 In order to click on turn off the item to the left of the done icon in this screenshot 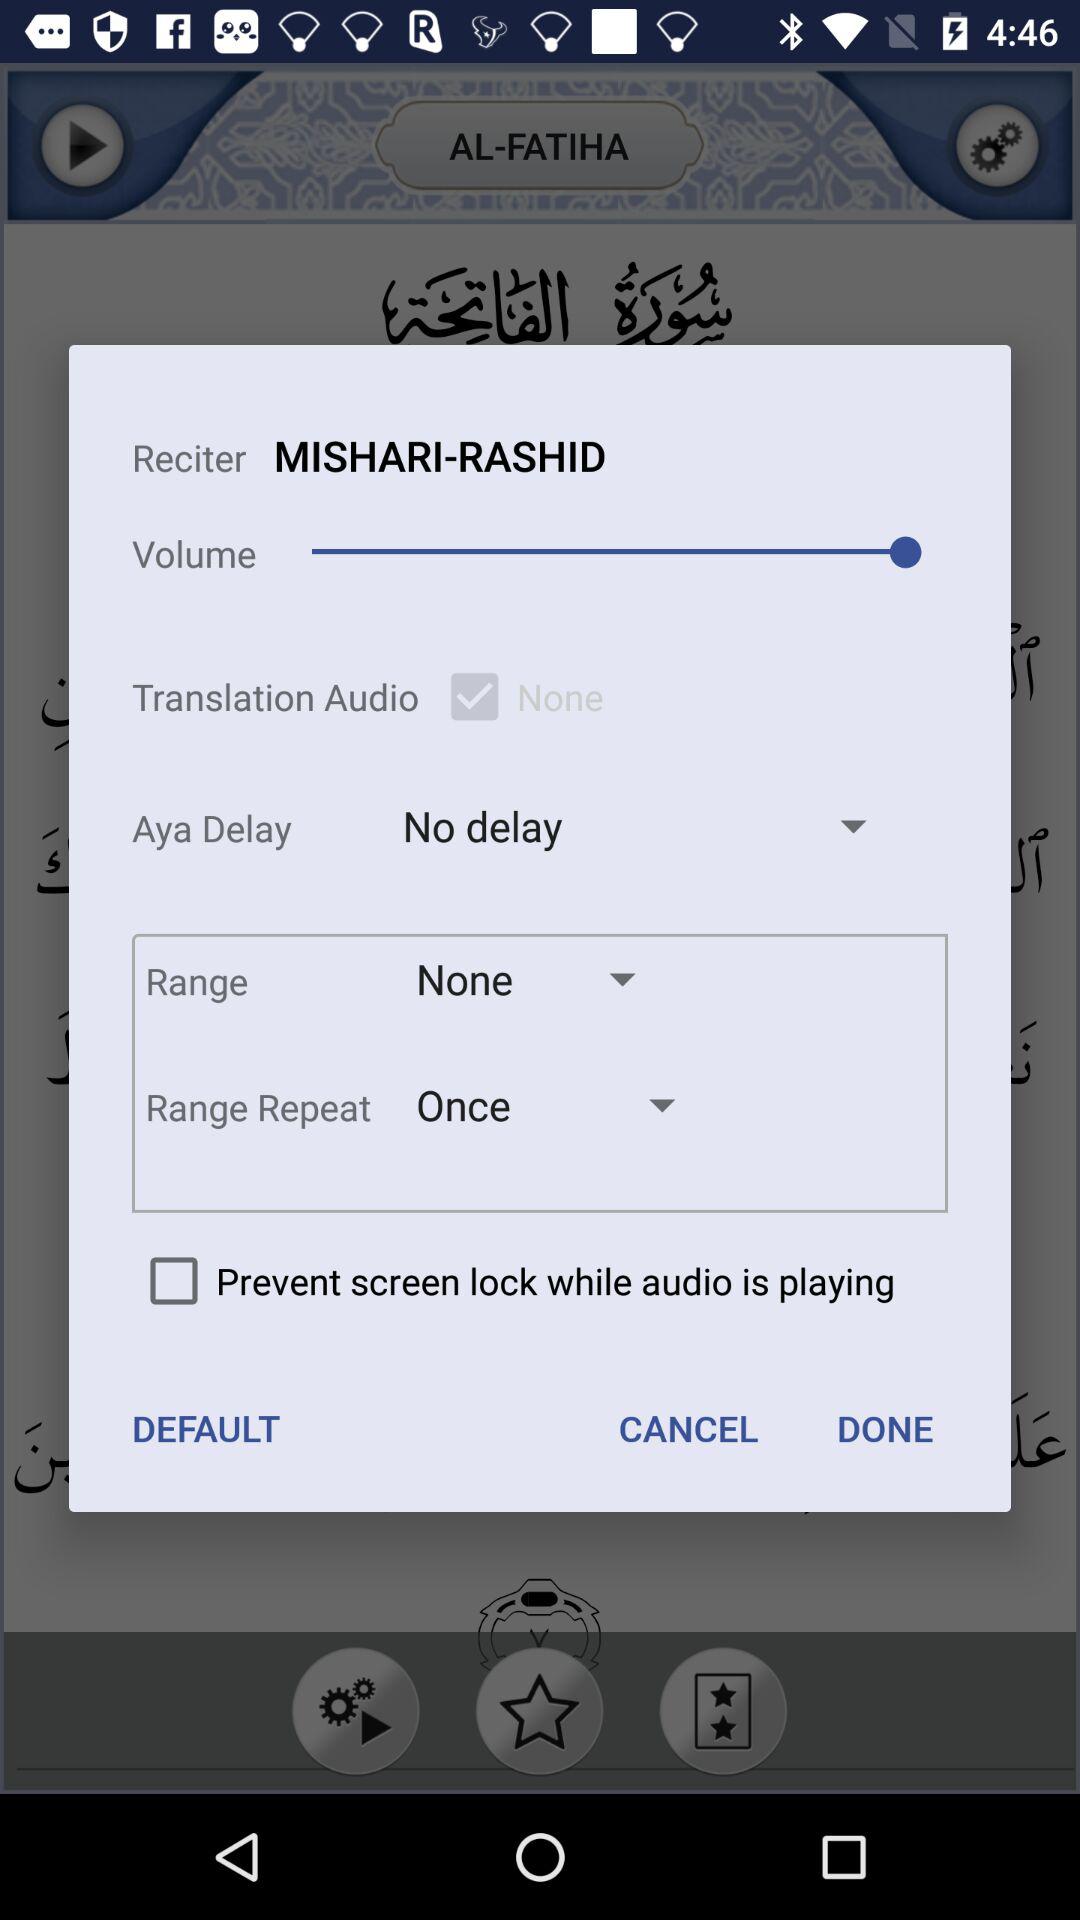, I will do `click(688, 1428)`.